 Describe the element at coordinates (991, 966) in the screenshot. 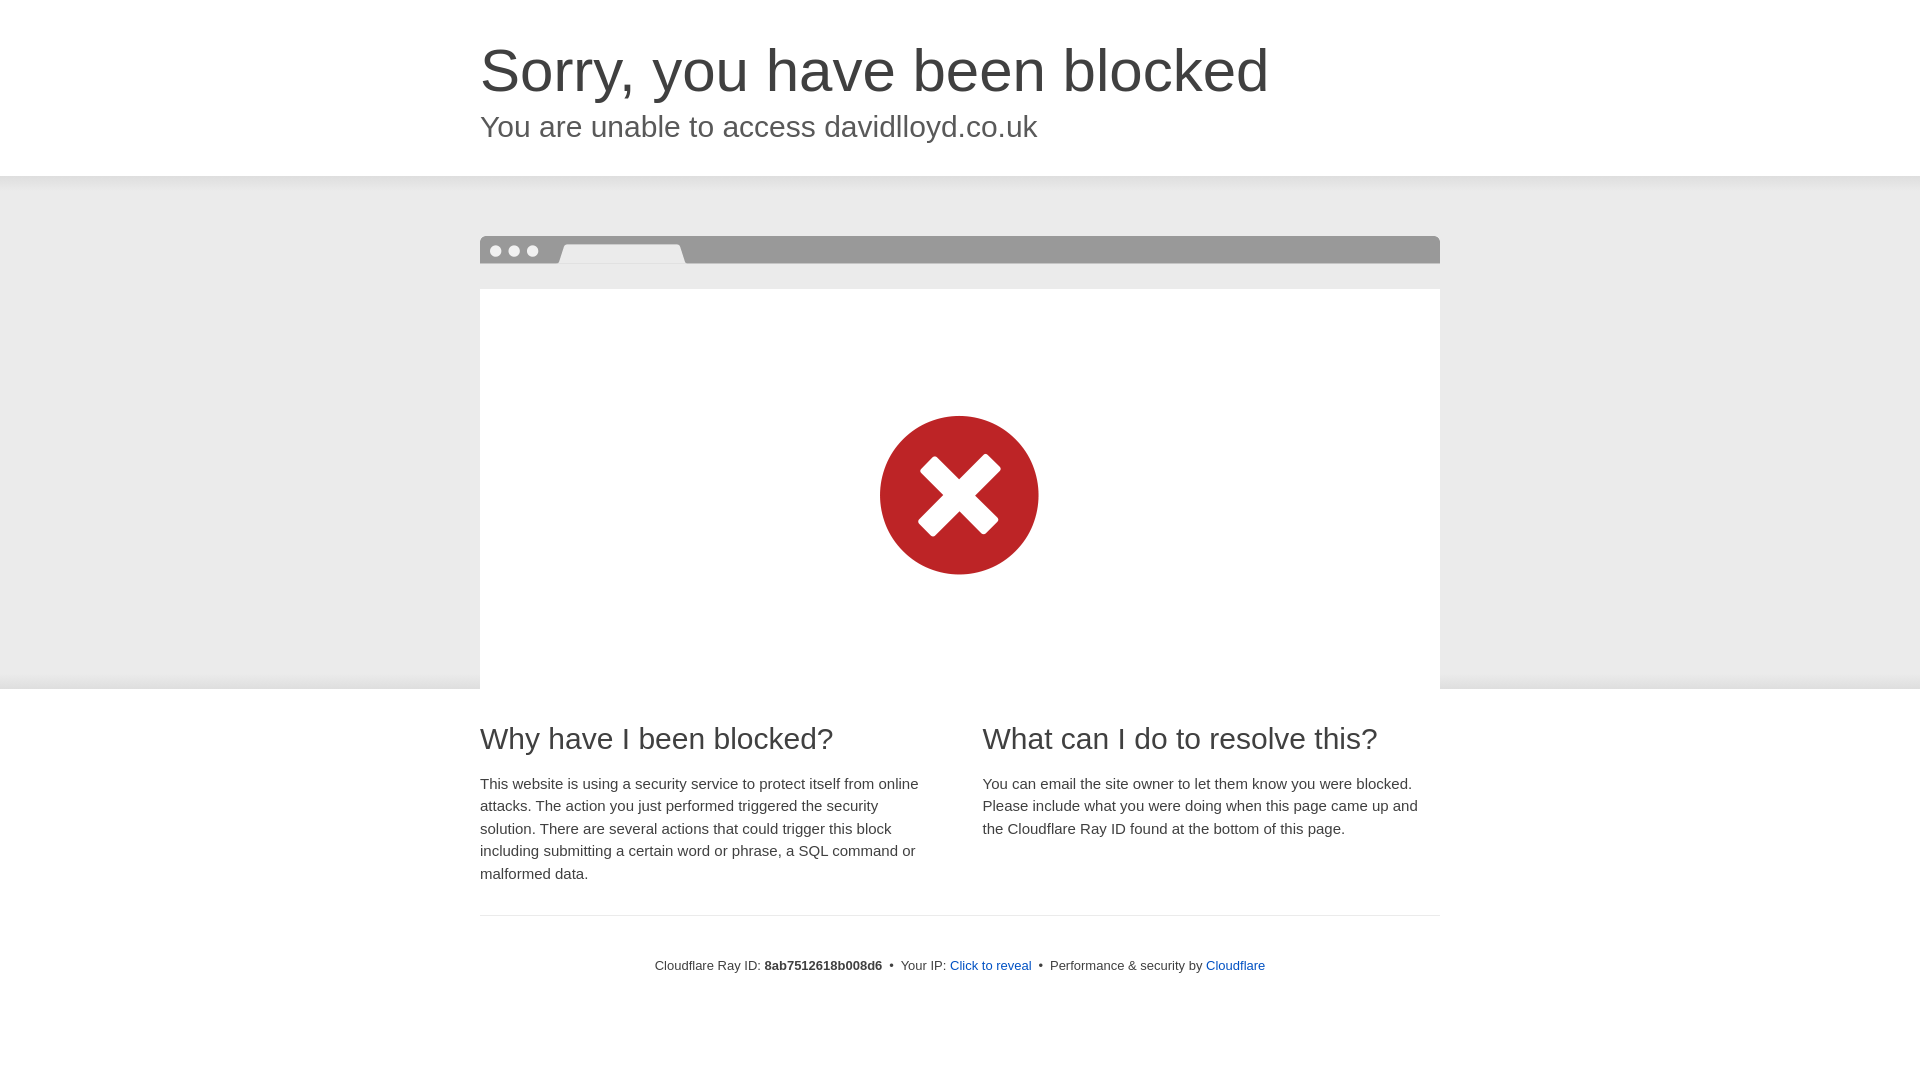

I see `Click to reveal` at that location.